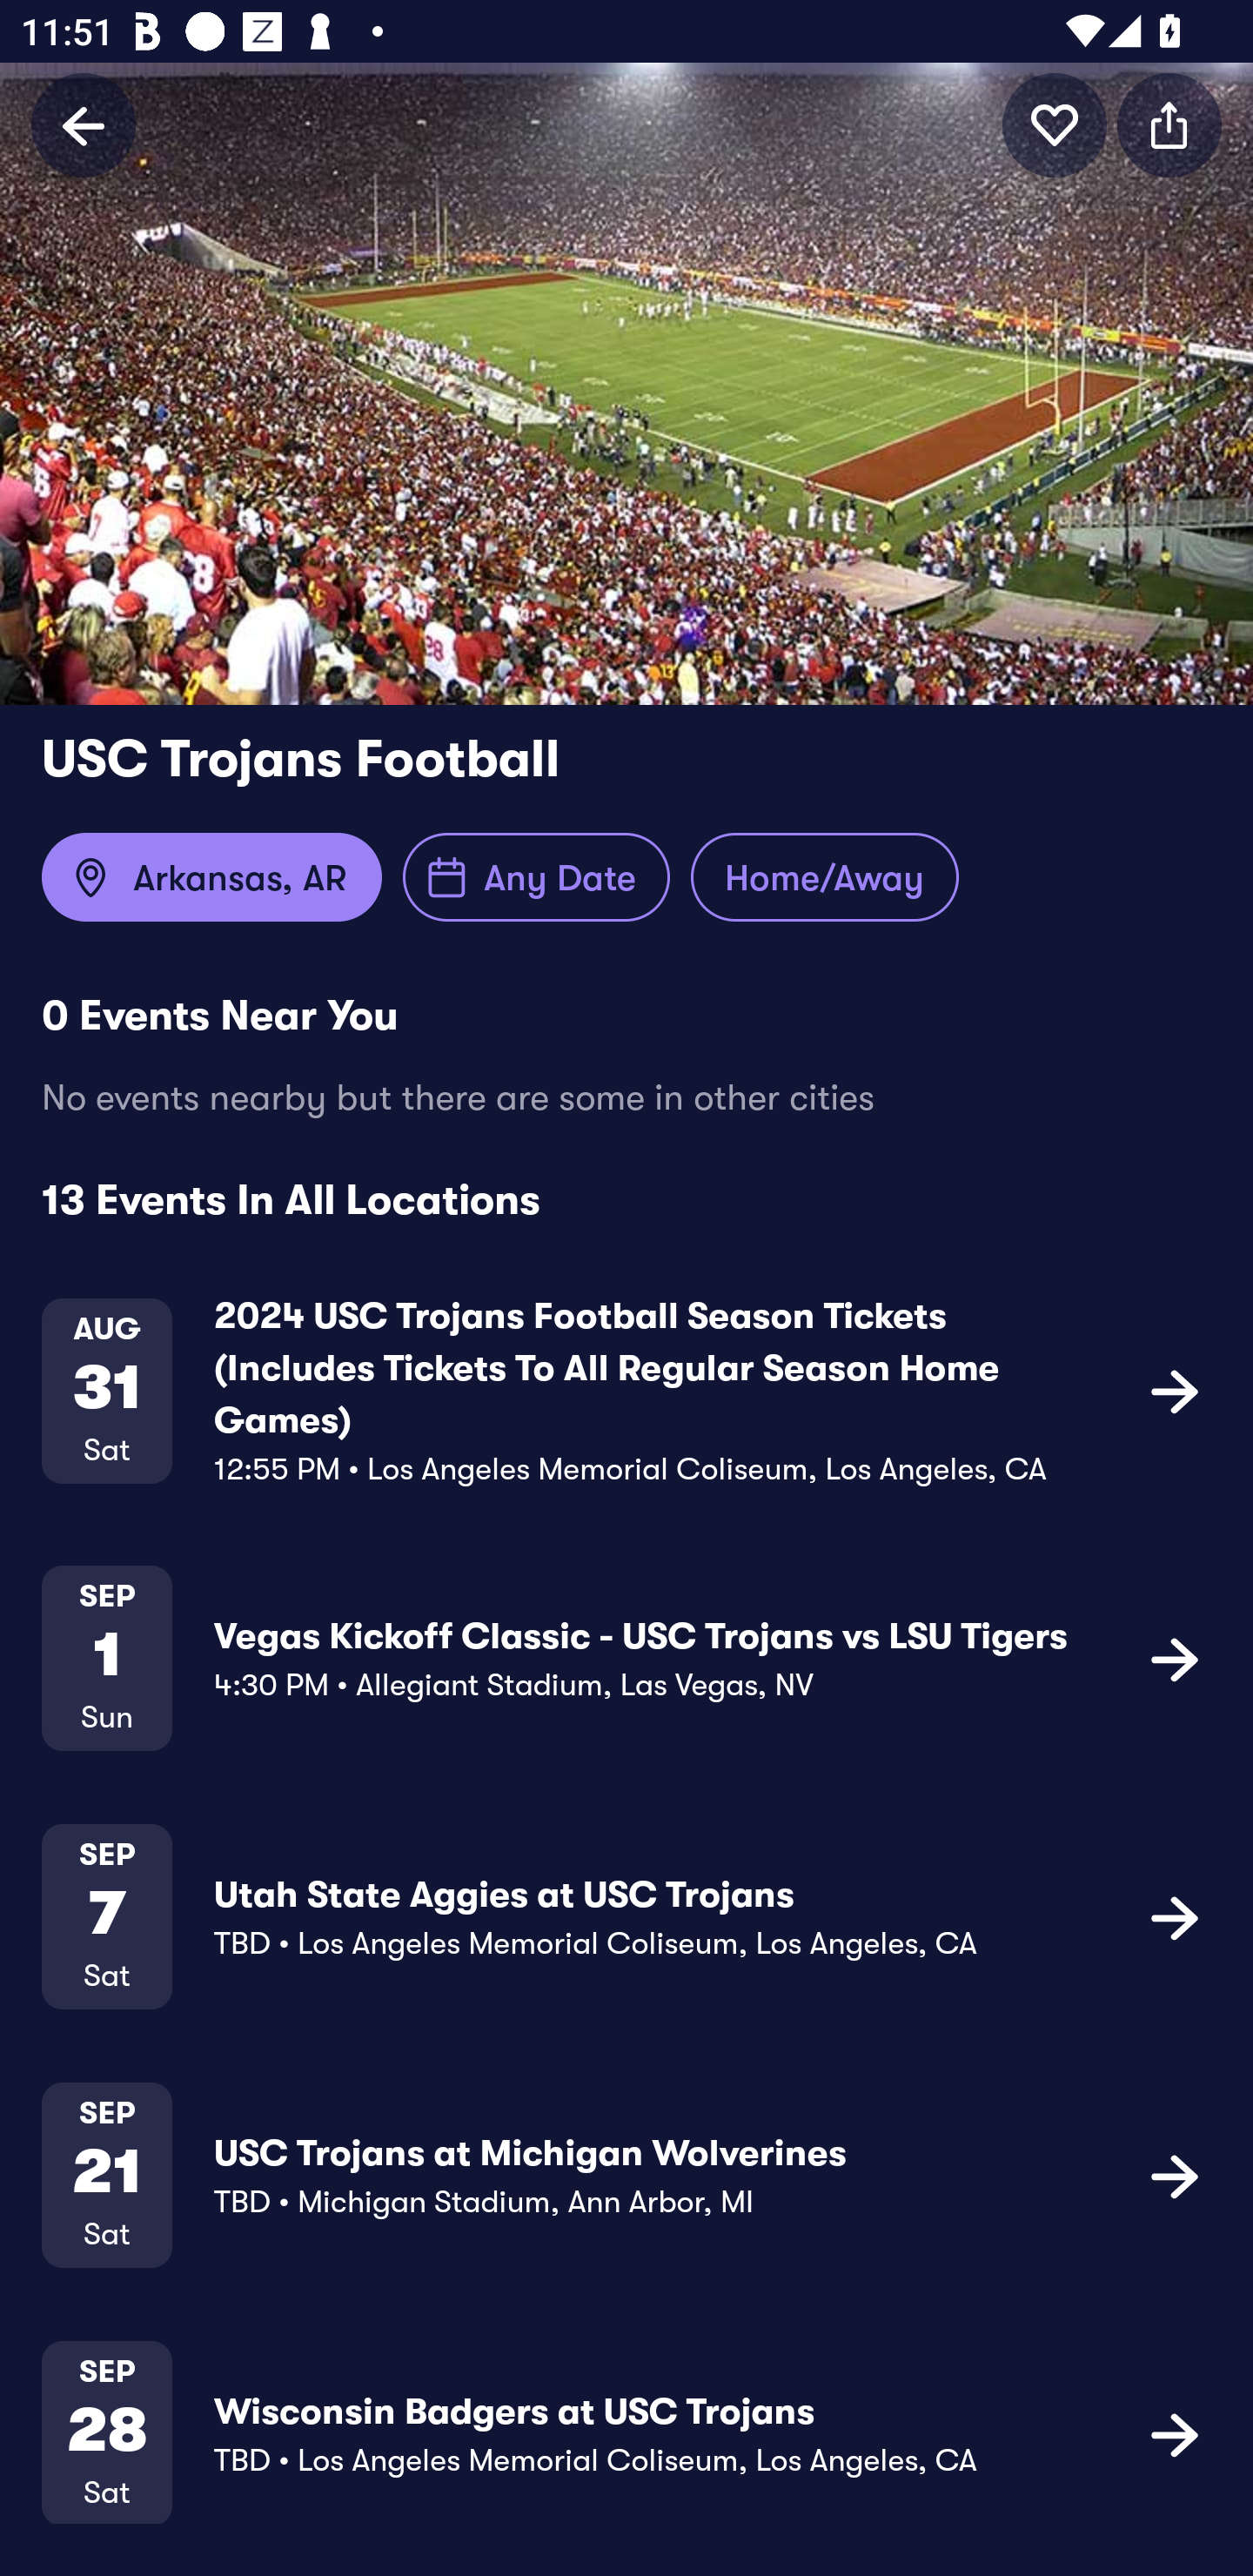 This screenshot has width=1253, height=2576. What do you see at coordinates (824, 877) in the screenshot?
I see `Home/Away` at bounding box center [824, 877].